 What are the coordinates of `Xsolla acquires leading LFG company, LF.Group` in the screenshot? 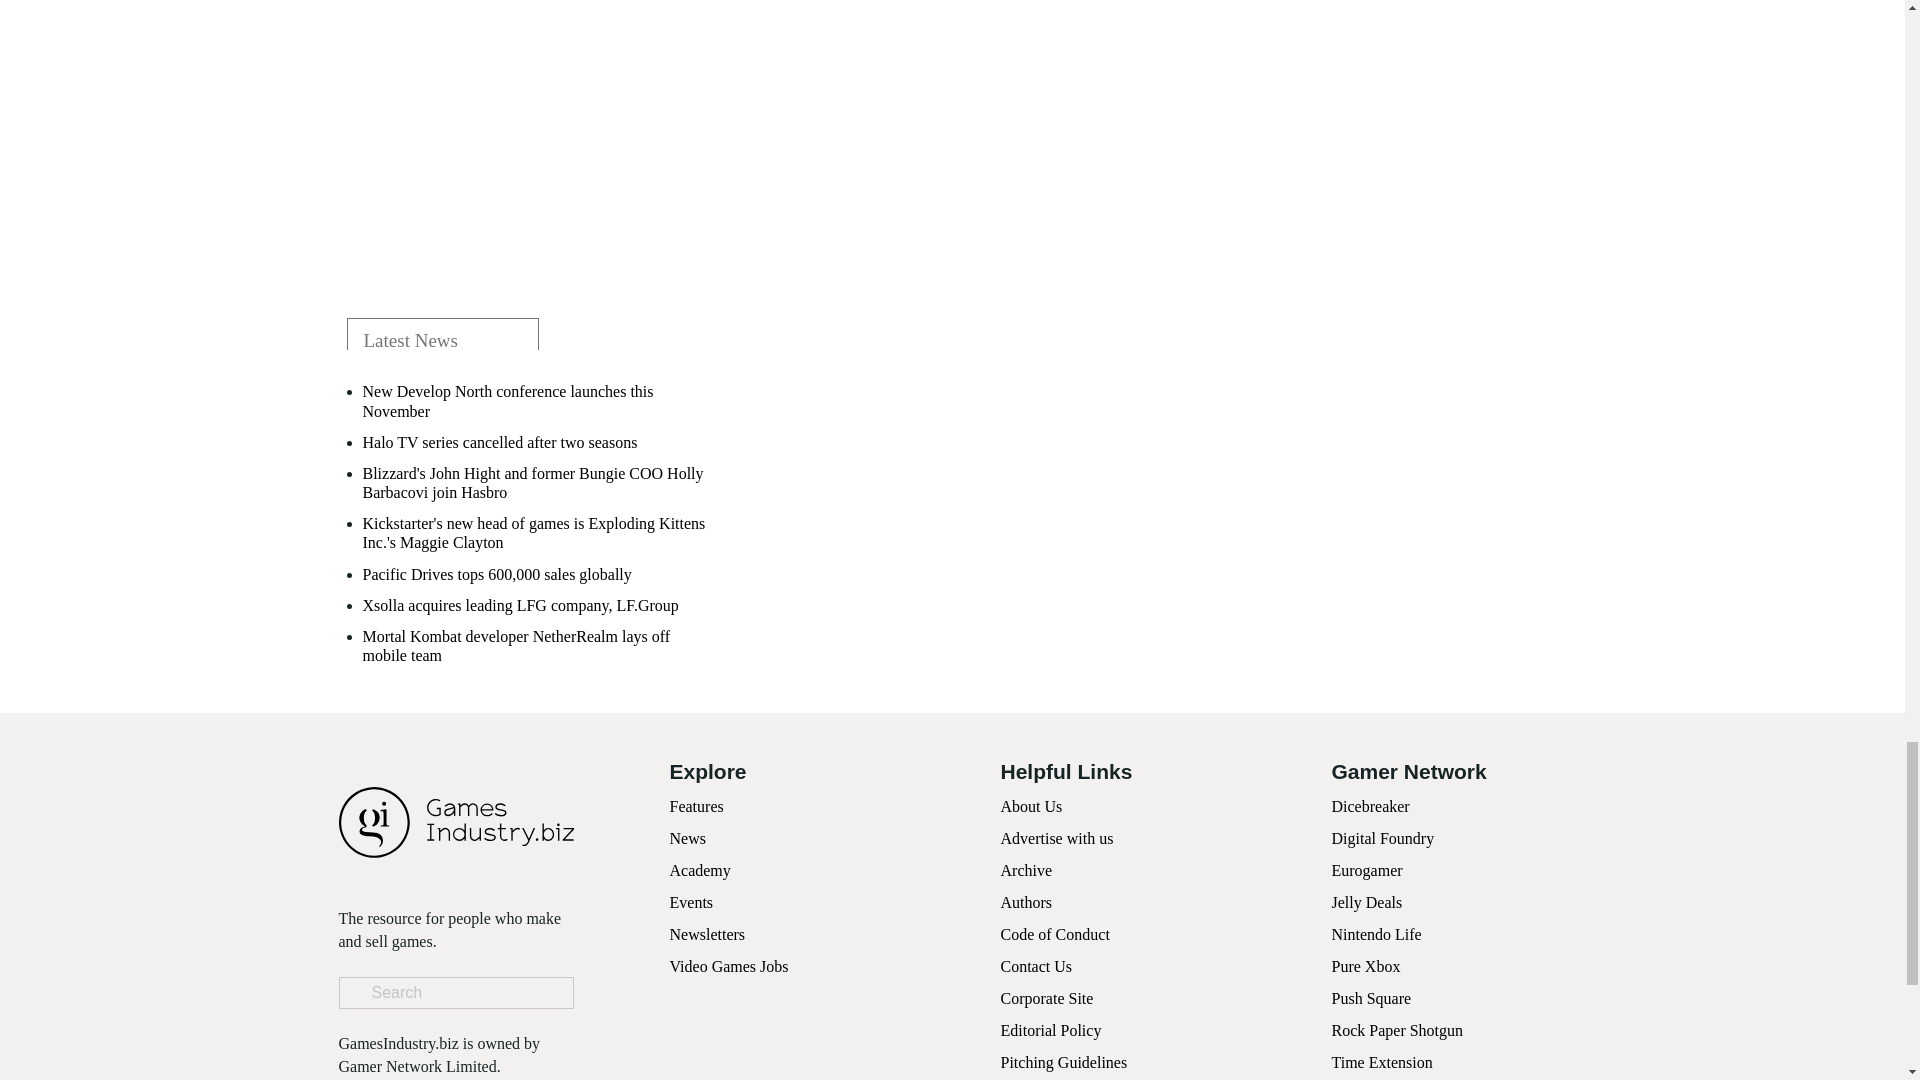 It's located at (520, 605).